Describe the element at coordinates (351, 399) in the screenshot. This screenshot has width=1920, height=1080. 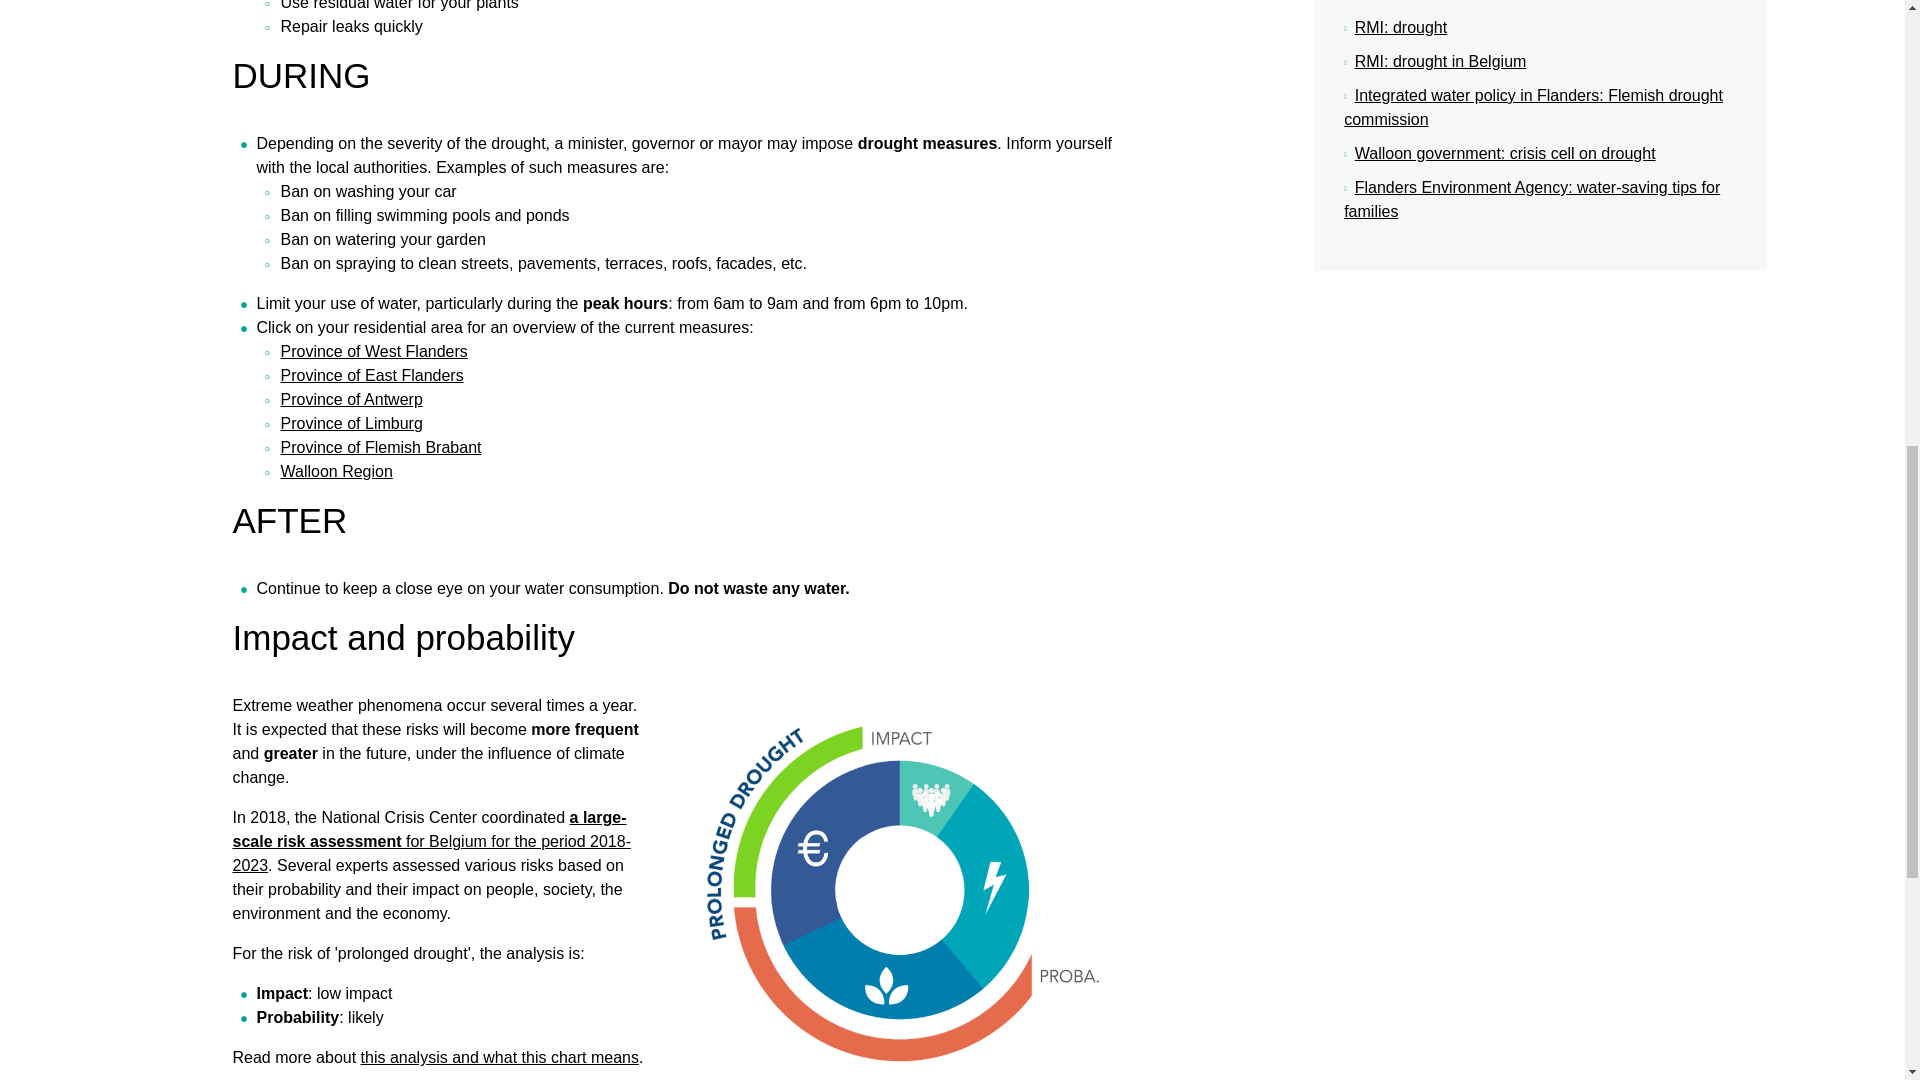
I see `Province of Antwerp` at that location.